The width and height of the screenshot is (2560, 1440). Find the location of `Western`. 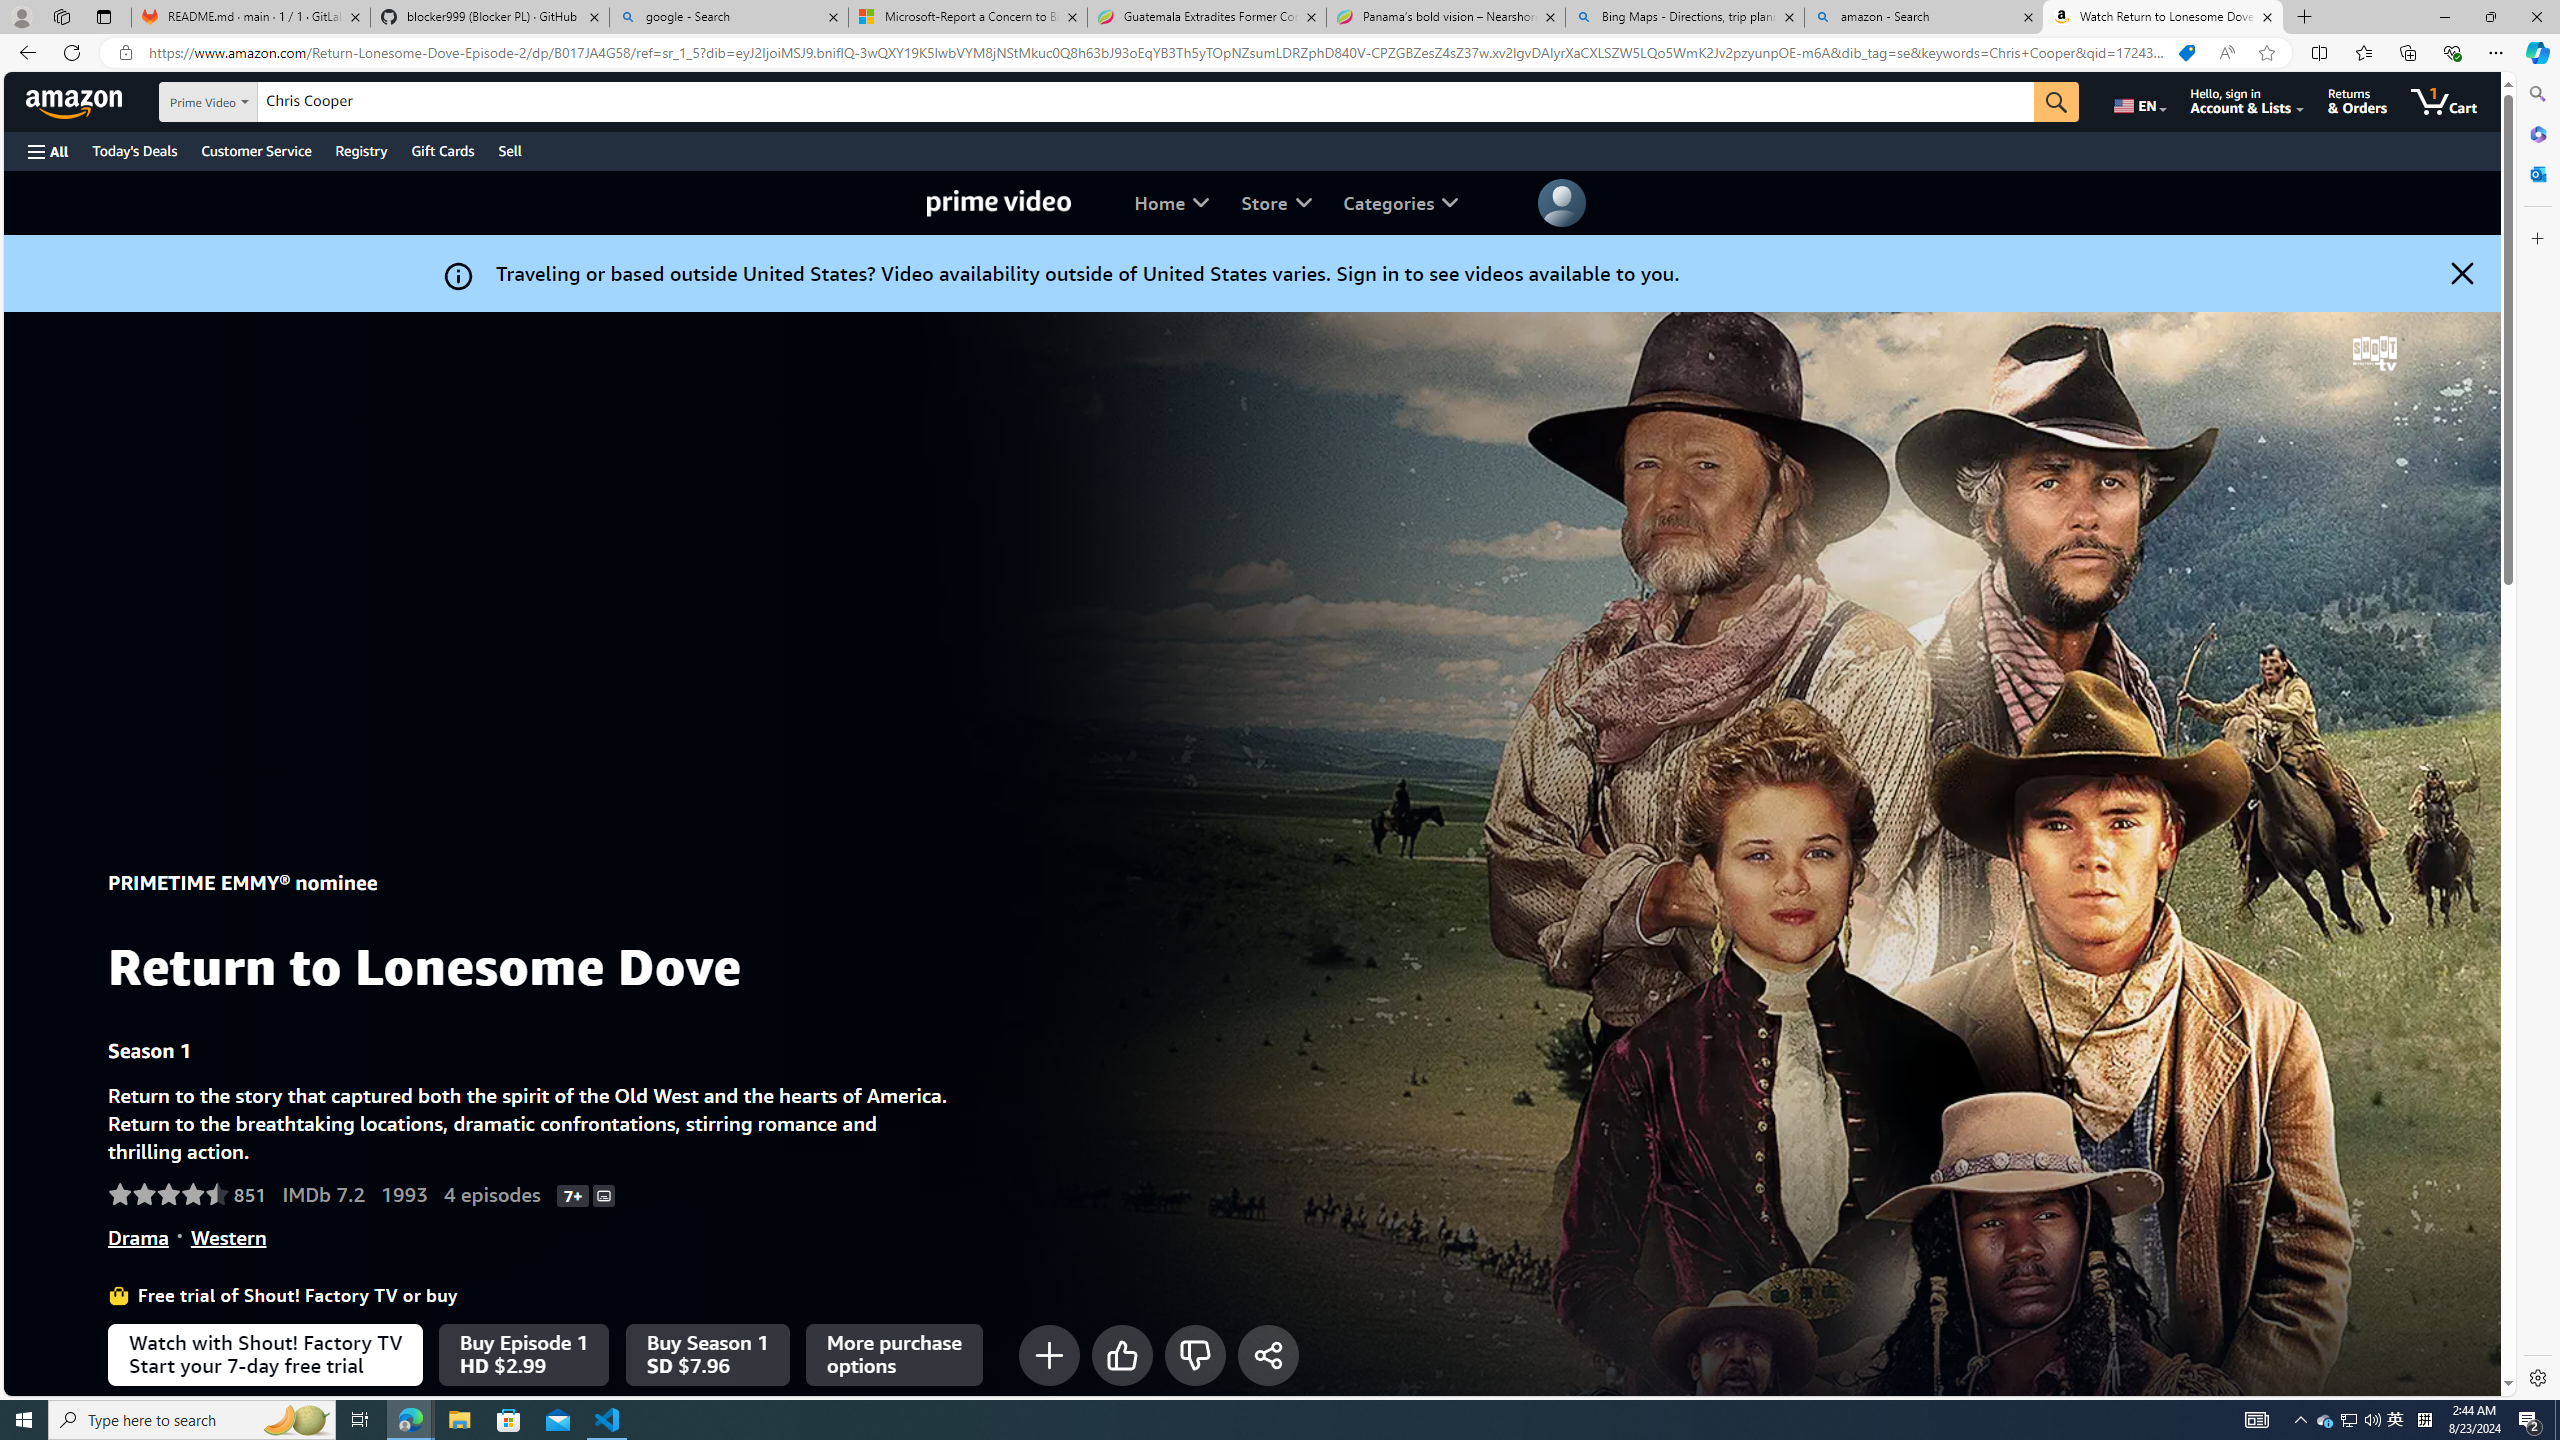

Western is located at coordinates (228, 1238).